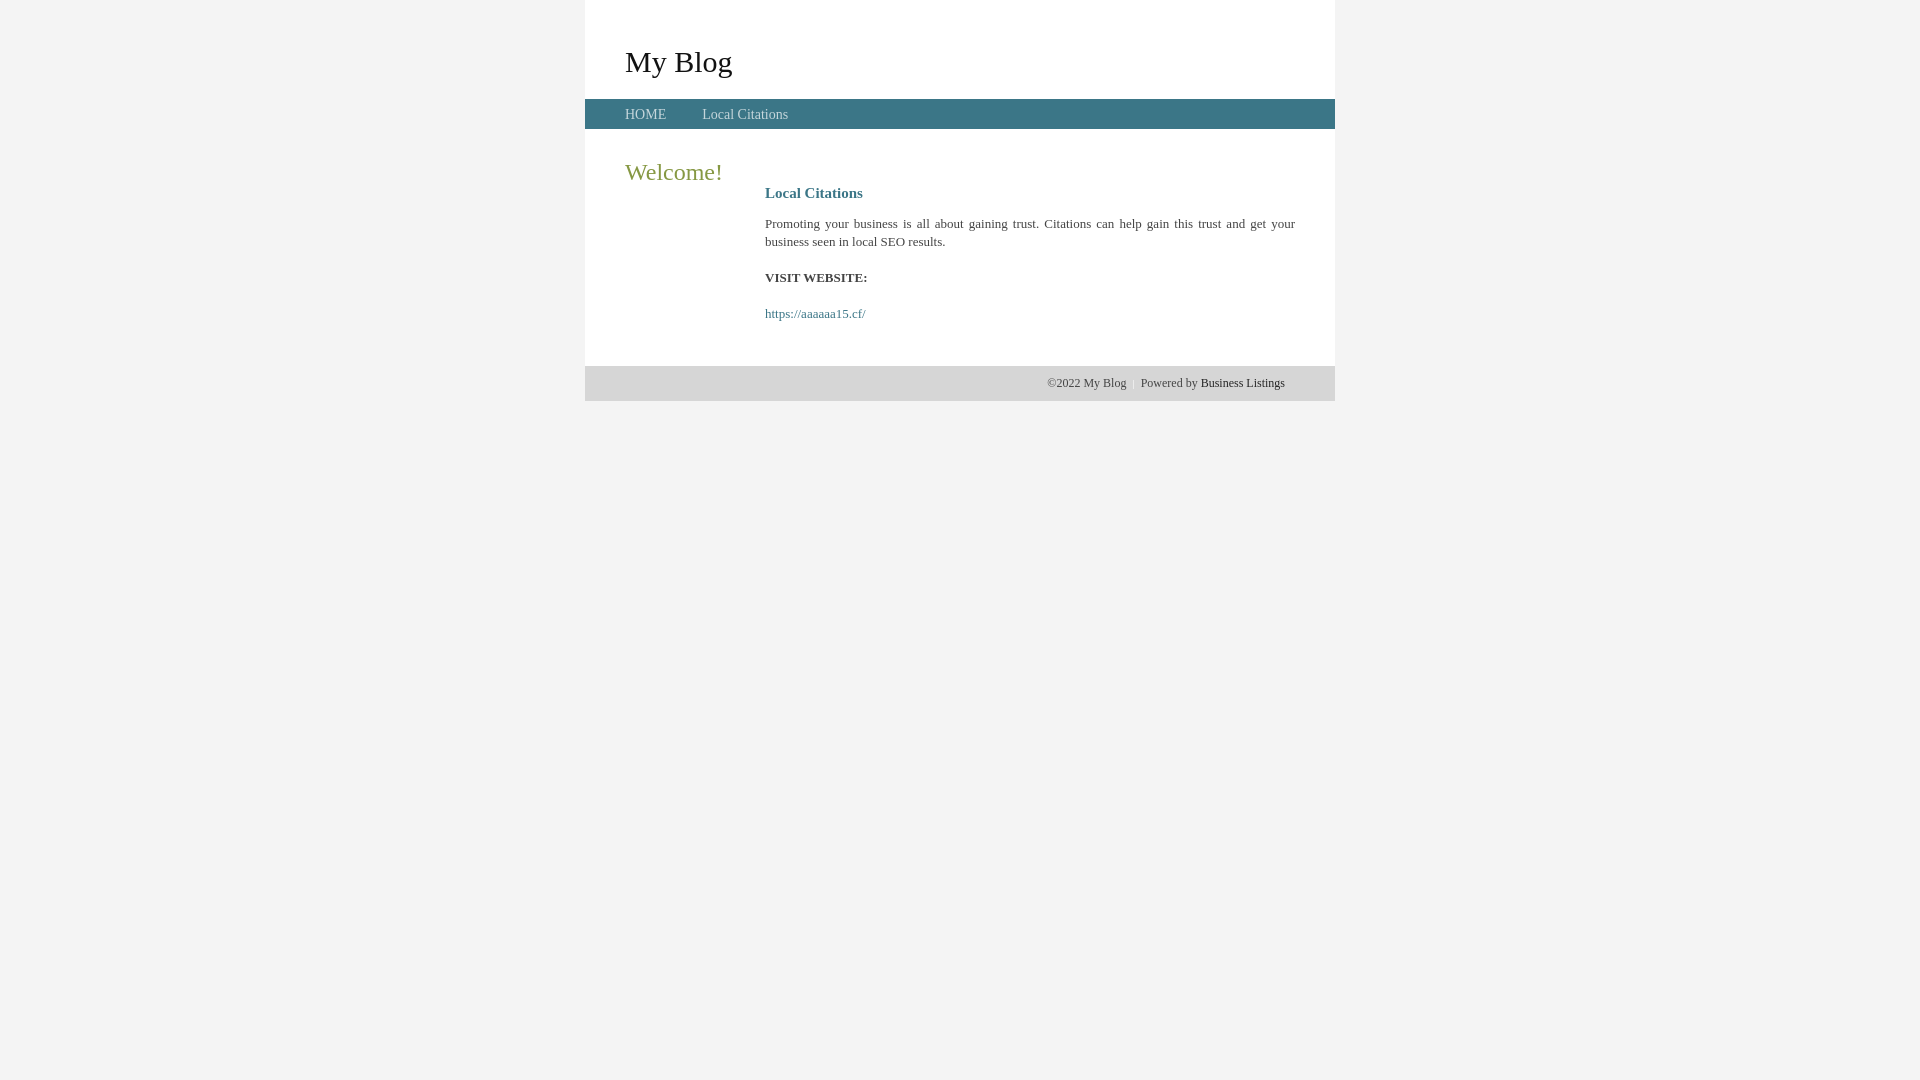 This screenshot has width=1920, height=1080. What do you see at coordinates (816, 314) in the screenshot?
I see `https://aaaaaa15.cf/` at bounding box center [816, 314].